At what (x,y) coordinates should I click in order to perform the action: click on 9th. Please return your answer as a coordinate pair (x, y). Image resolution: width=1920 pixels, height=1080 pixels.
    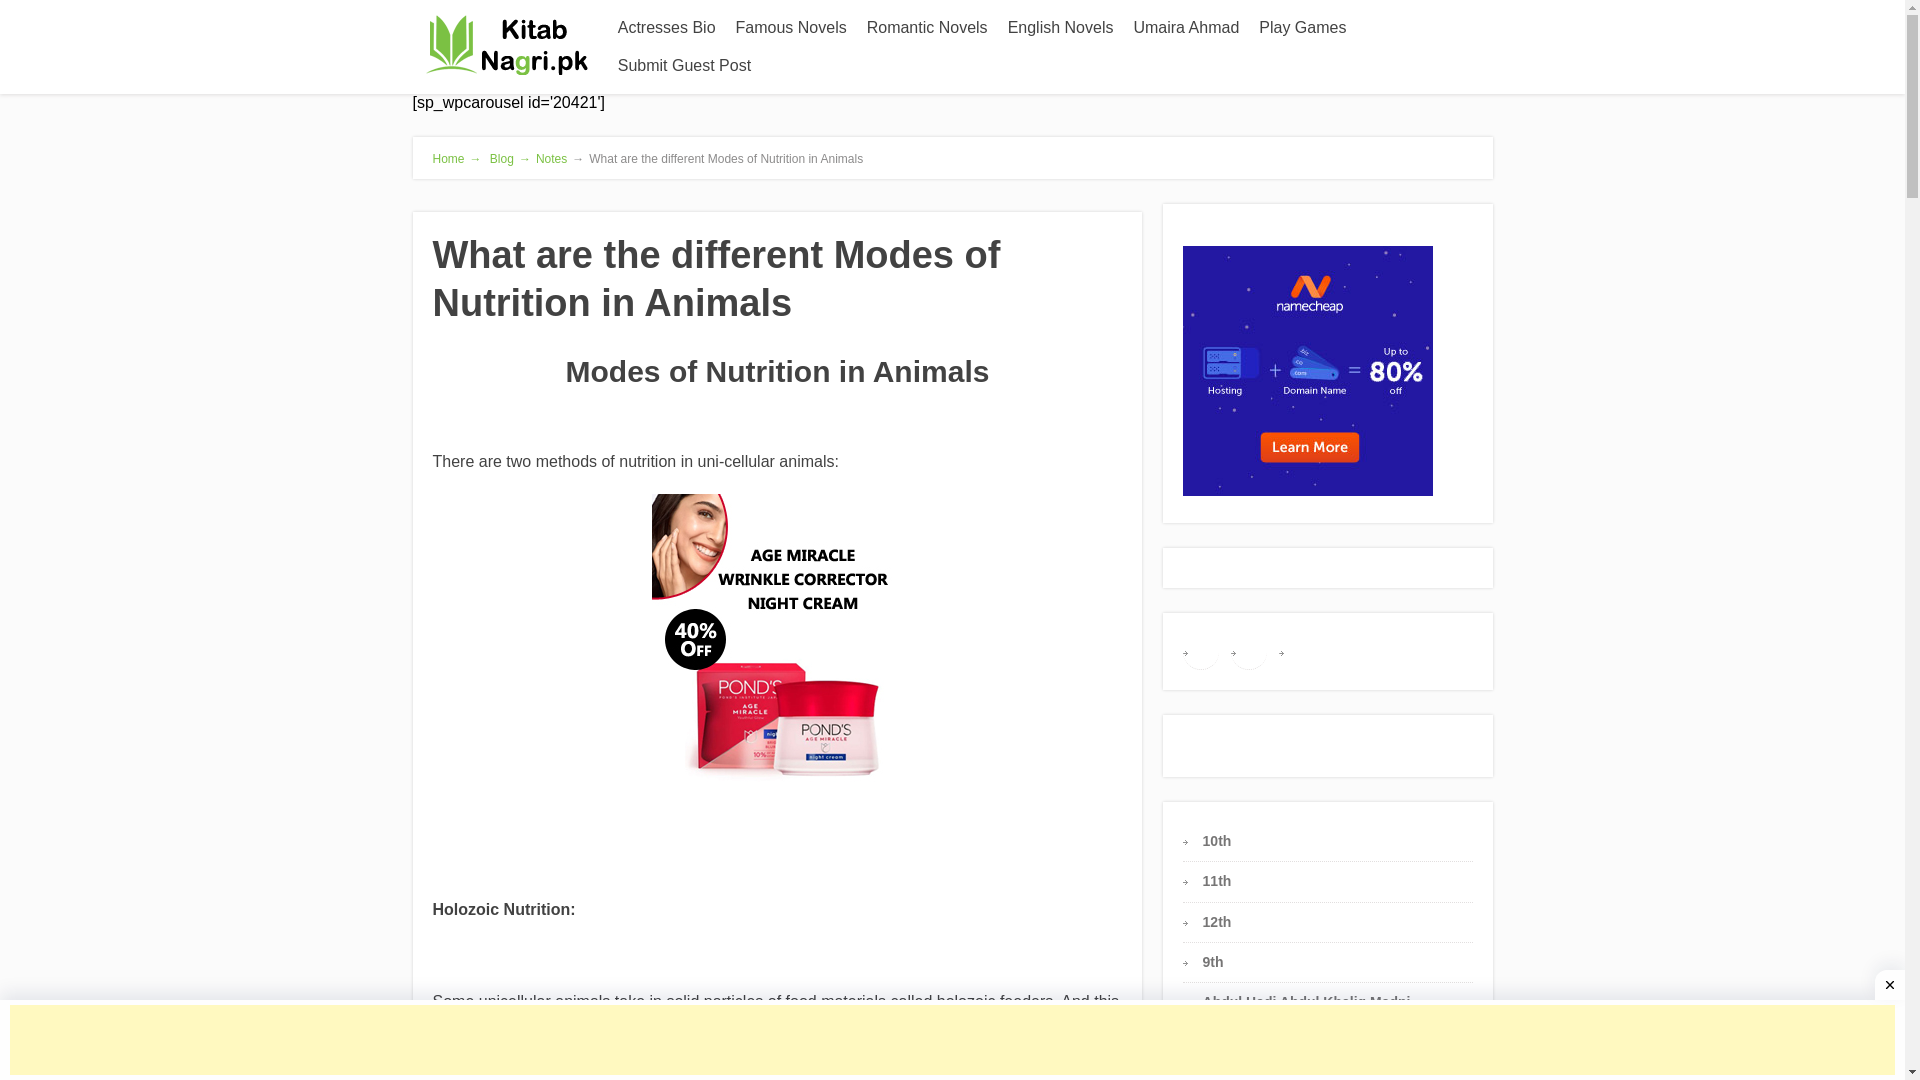
    Looking at the image, I should click on (1214, 961).